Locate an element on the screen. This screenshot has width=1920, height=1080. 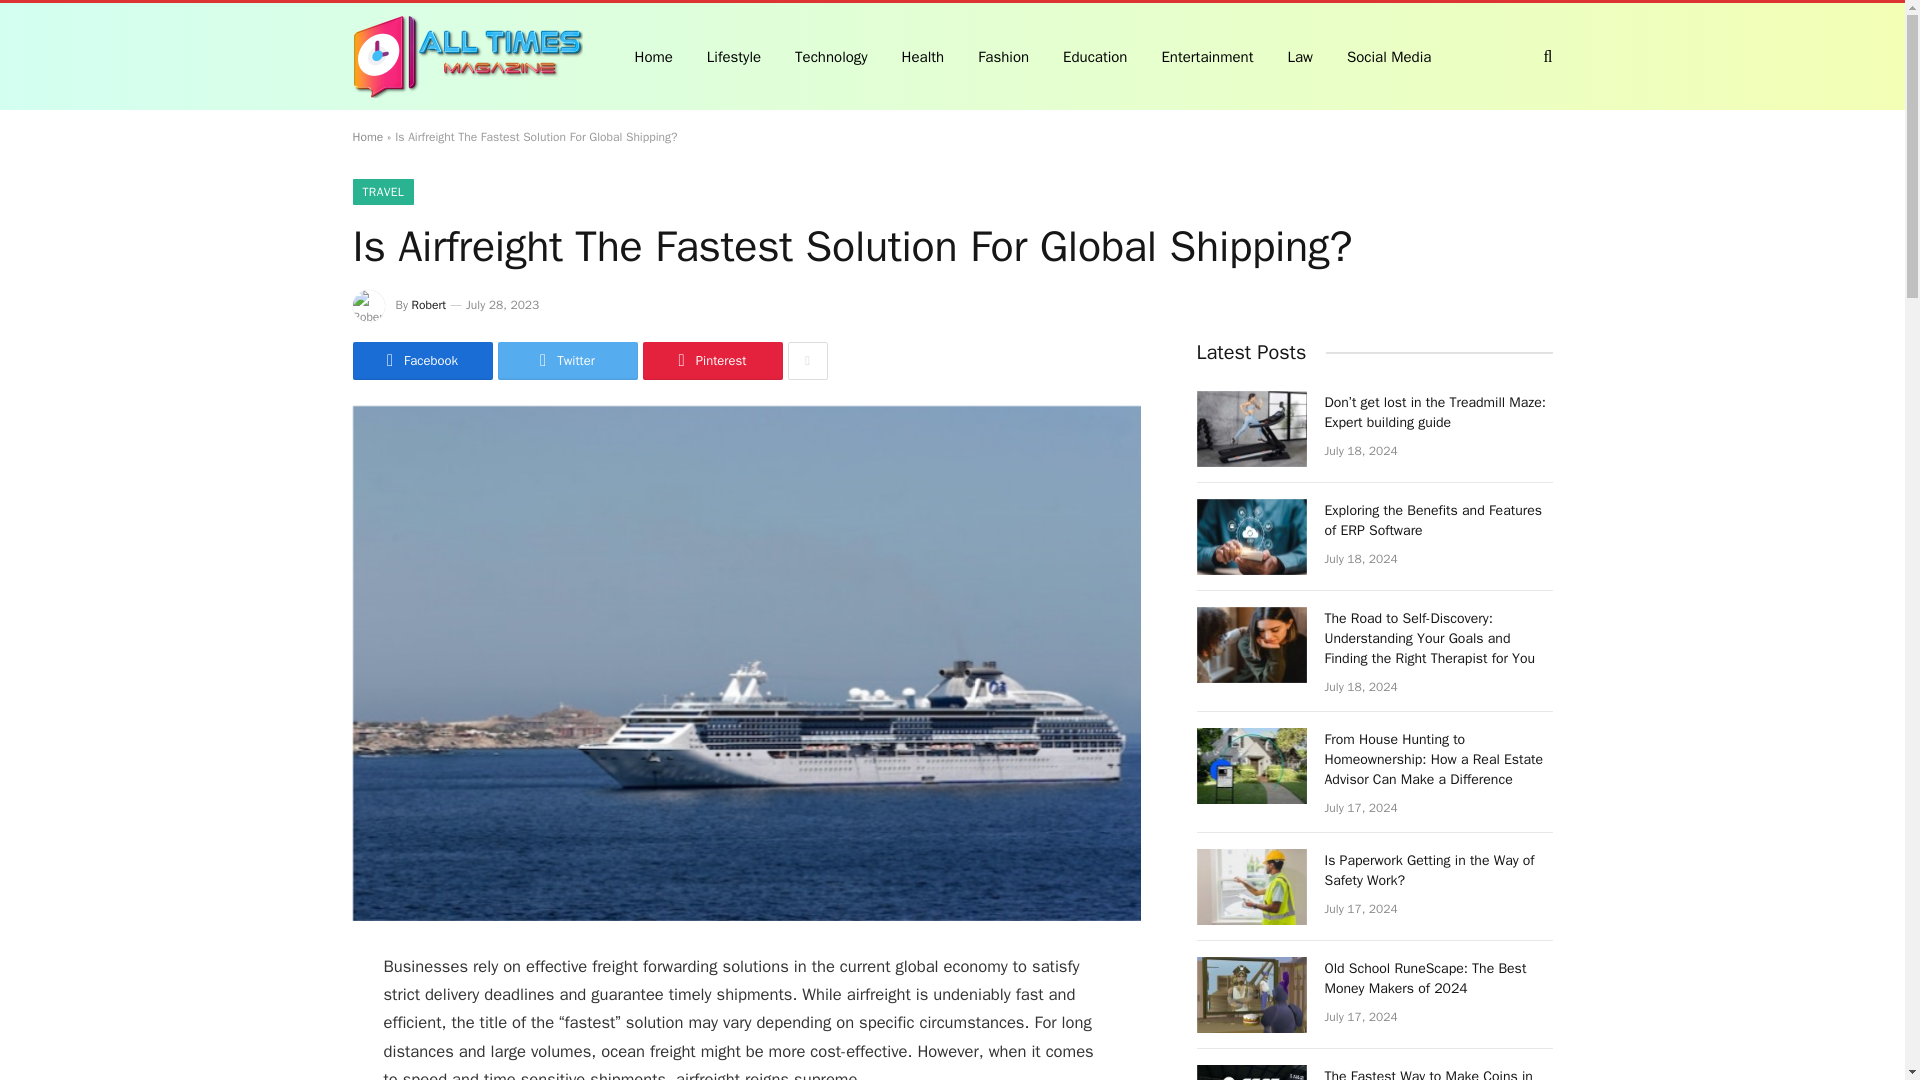
Home is located at coordinates (366, 136).